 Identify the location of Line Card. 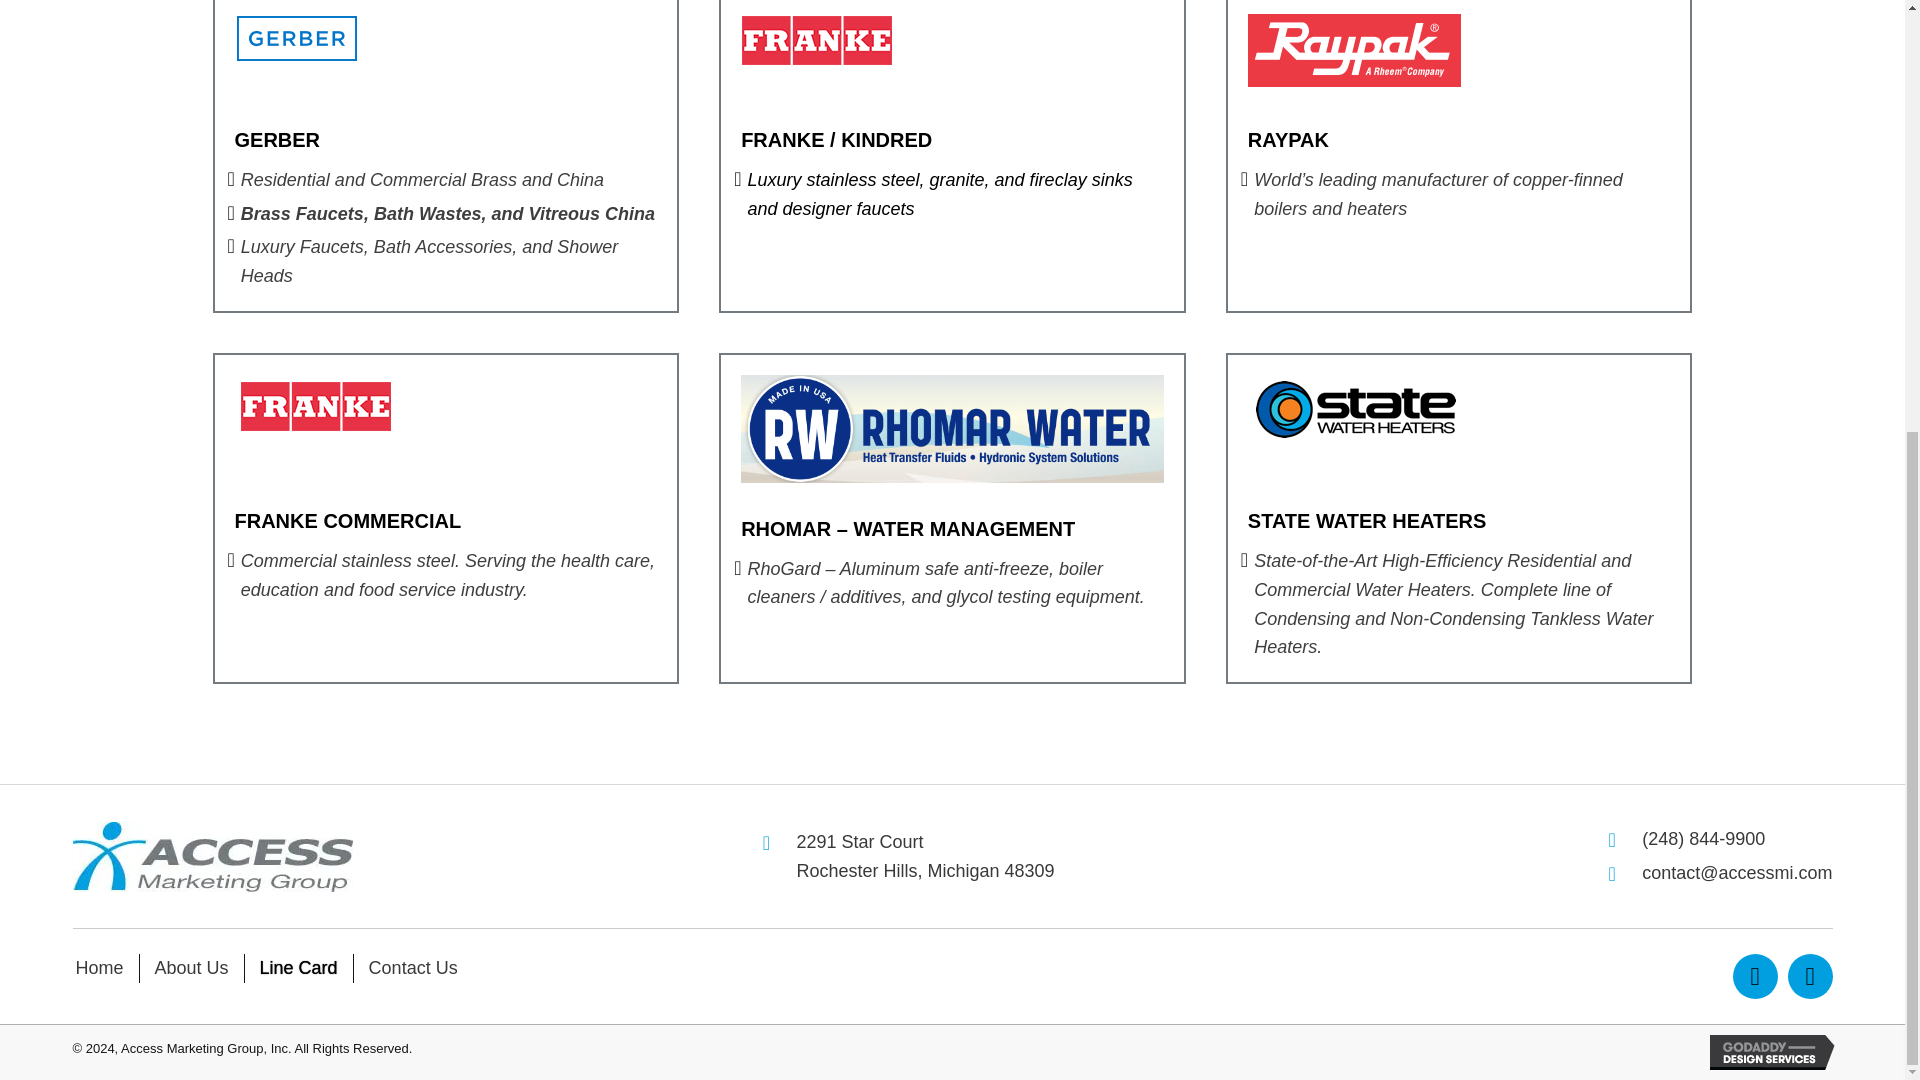
(212, 856).